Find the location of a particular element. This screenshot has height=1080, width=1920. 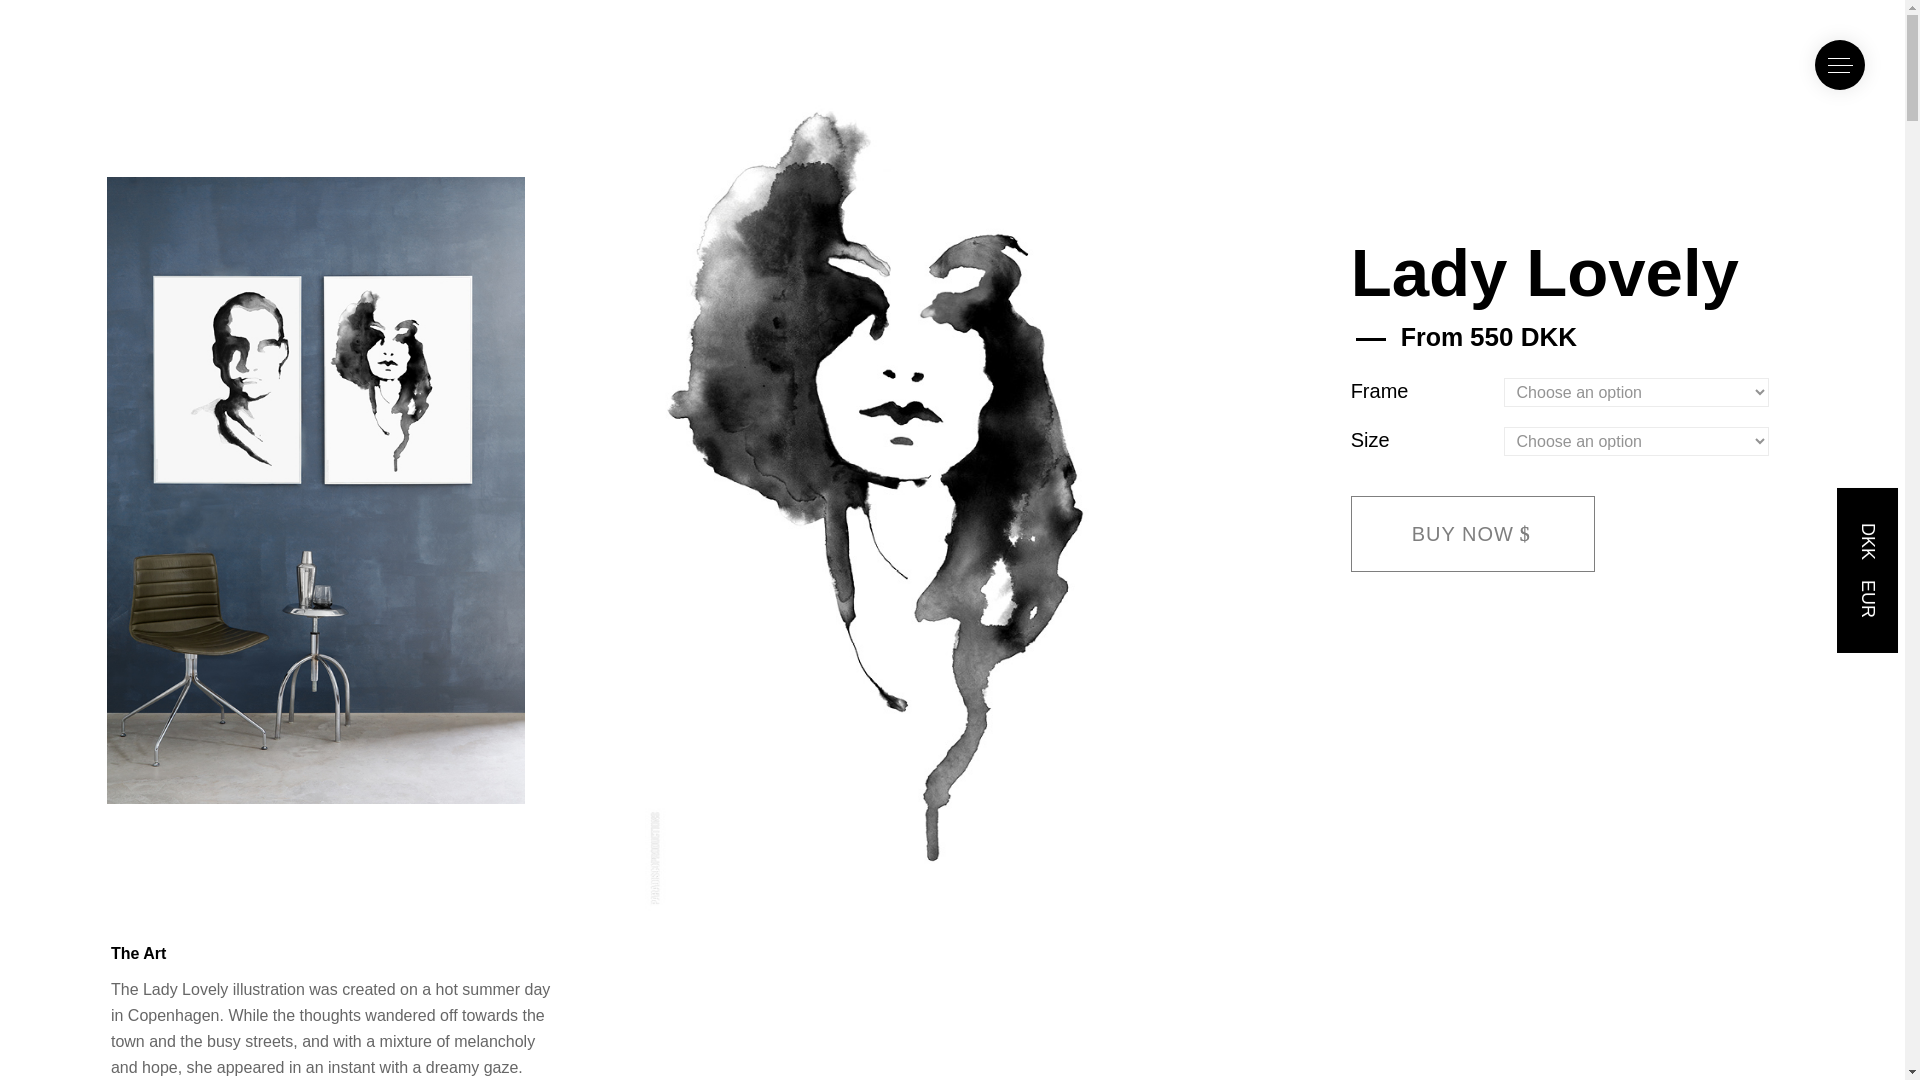

DKK is located at coordinates (1876, 534).